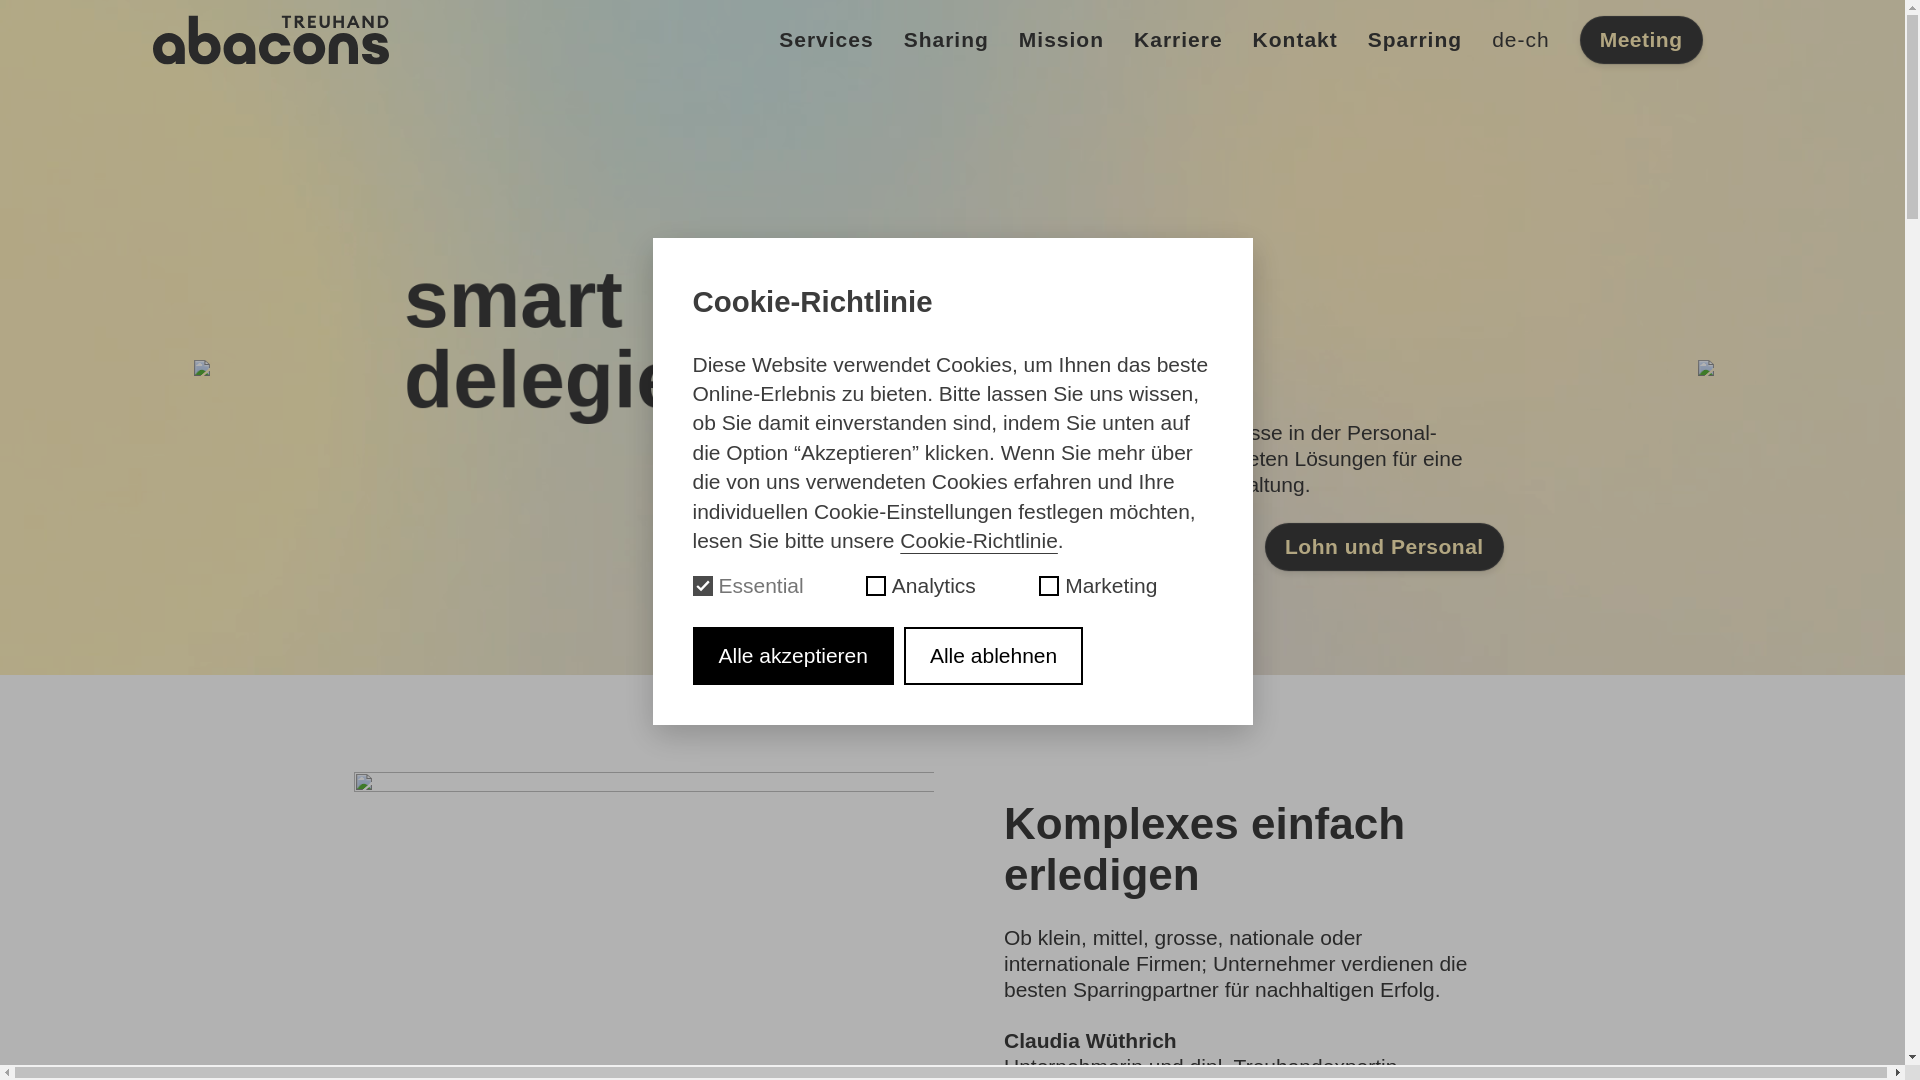 Image resolution: width=1920 pixels, height=1080 pixels. I want to click on Cookie-Richtlinie, so click(979, 540).